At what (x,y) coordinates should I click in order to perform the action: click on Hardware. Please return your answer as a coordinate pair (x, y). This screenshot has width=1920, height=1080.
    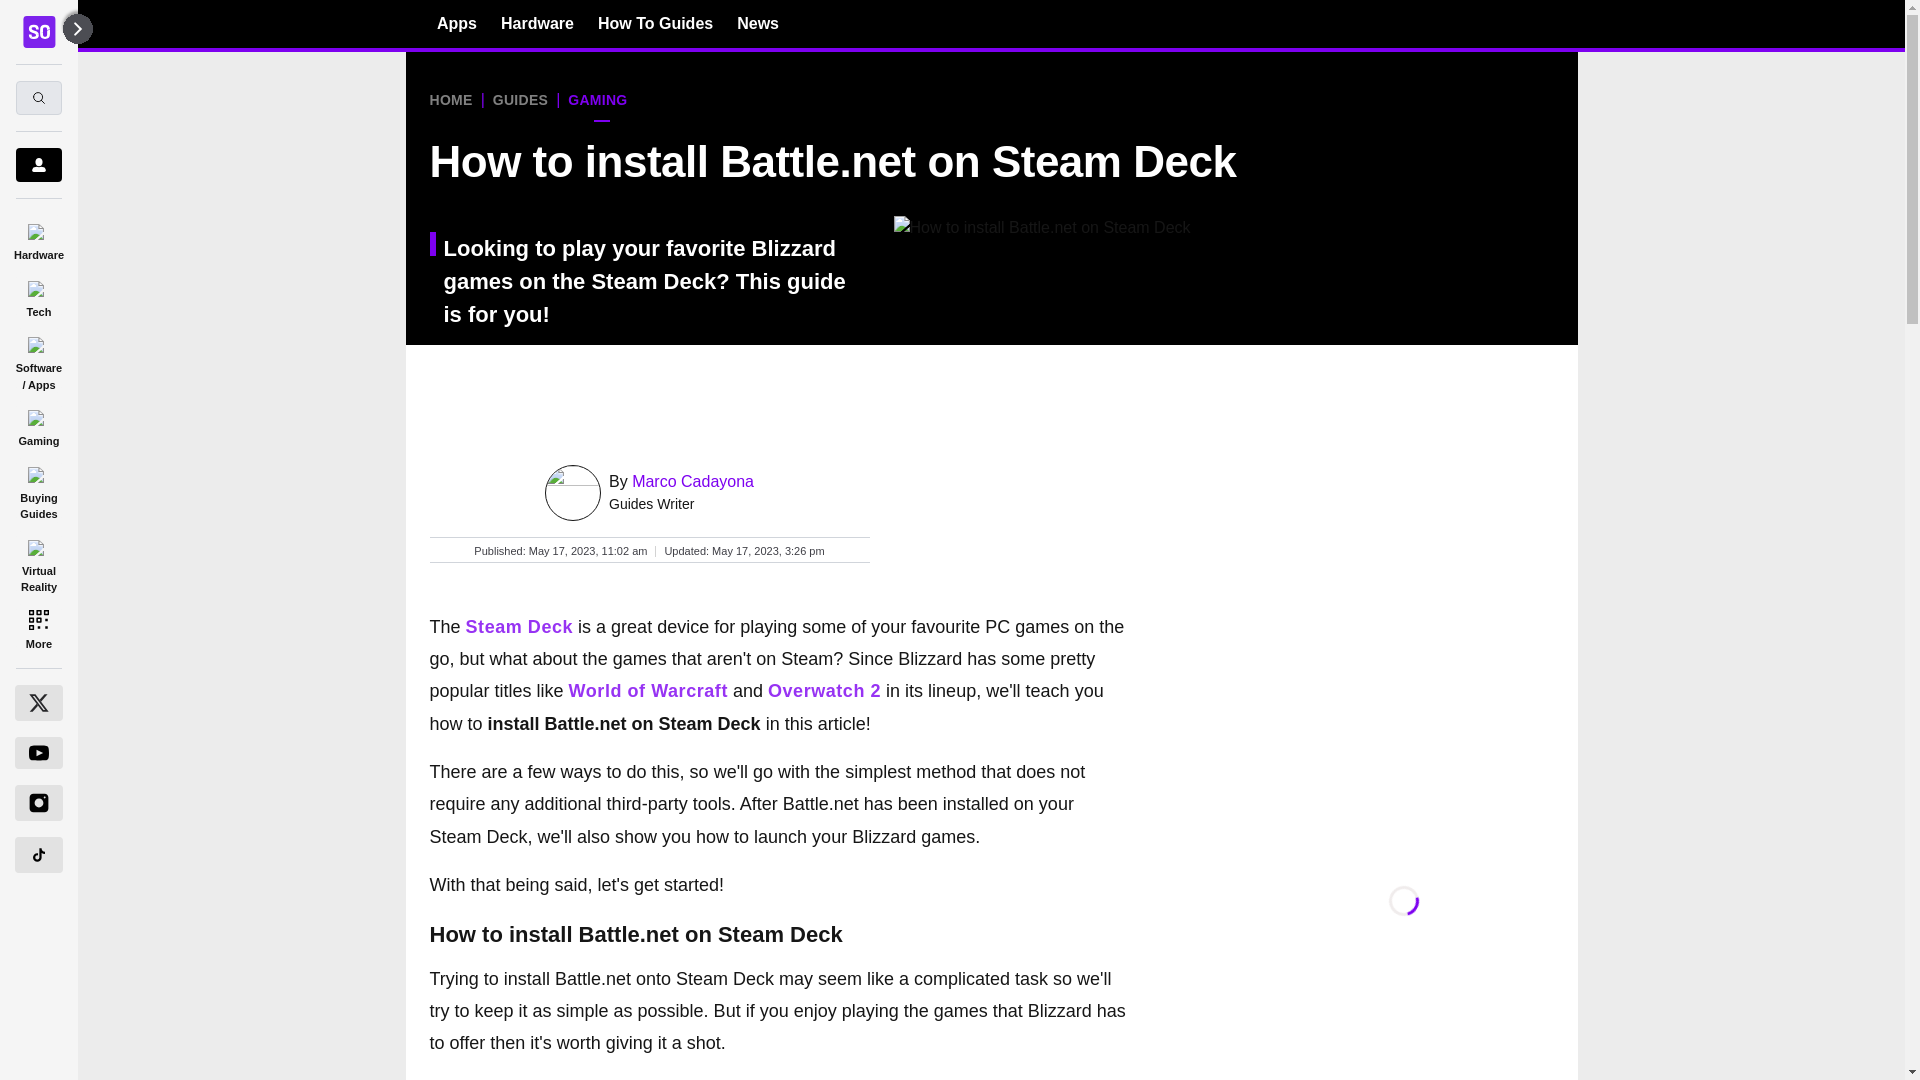
    Looking at the image, I should click on (38, 238).